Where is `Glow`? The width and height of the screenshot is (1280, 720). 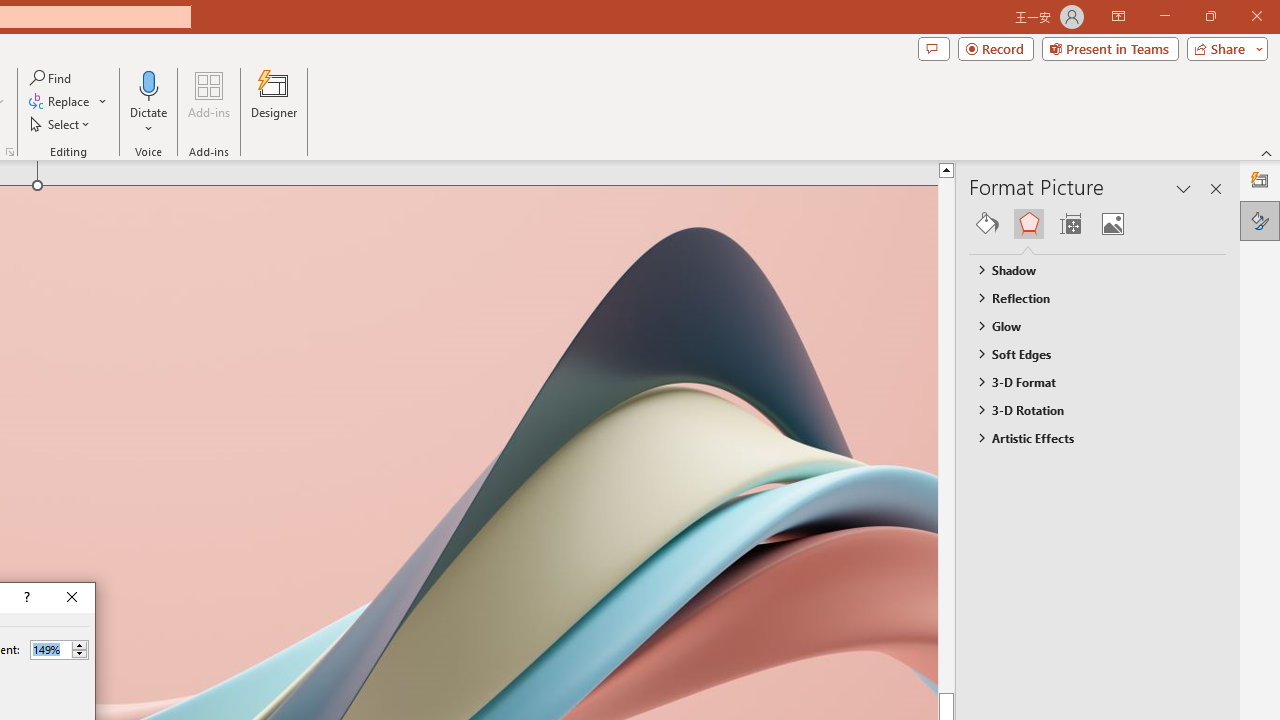
Glow is located at coordinates (1088, 325).